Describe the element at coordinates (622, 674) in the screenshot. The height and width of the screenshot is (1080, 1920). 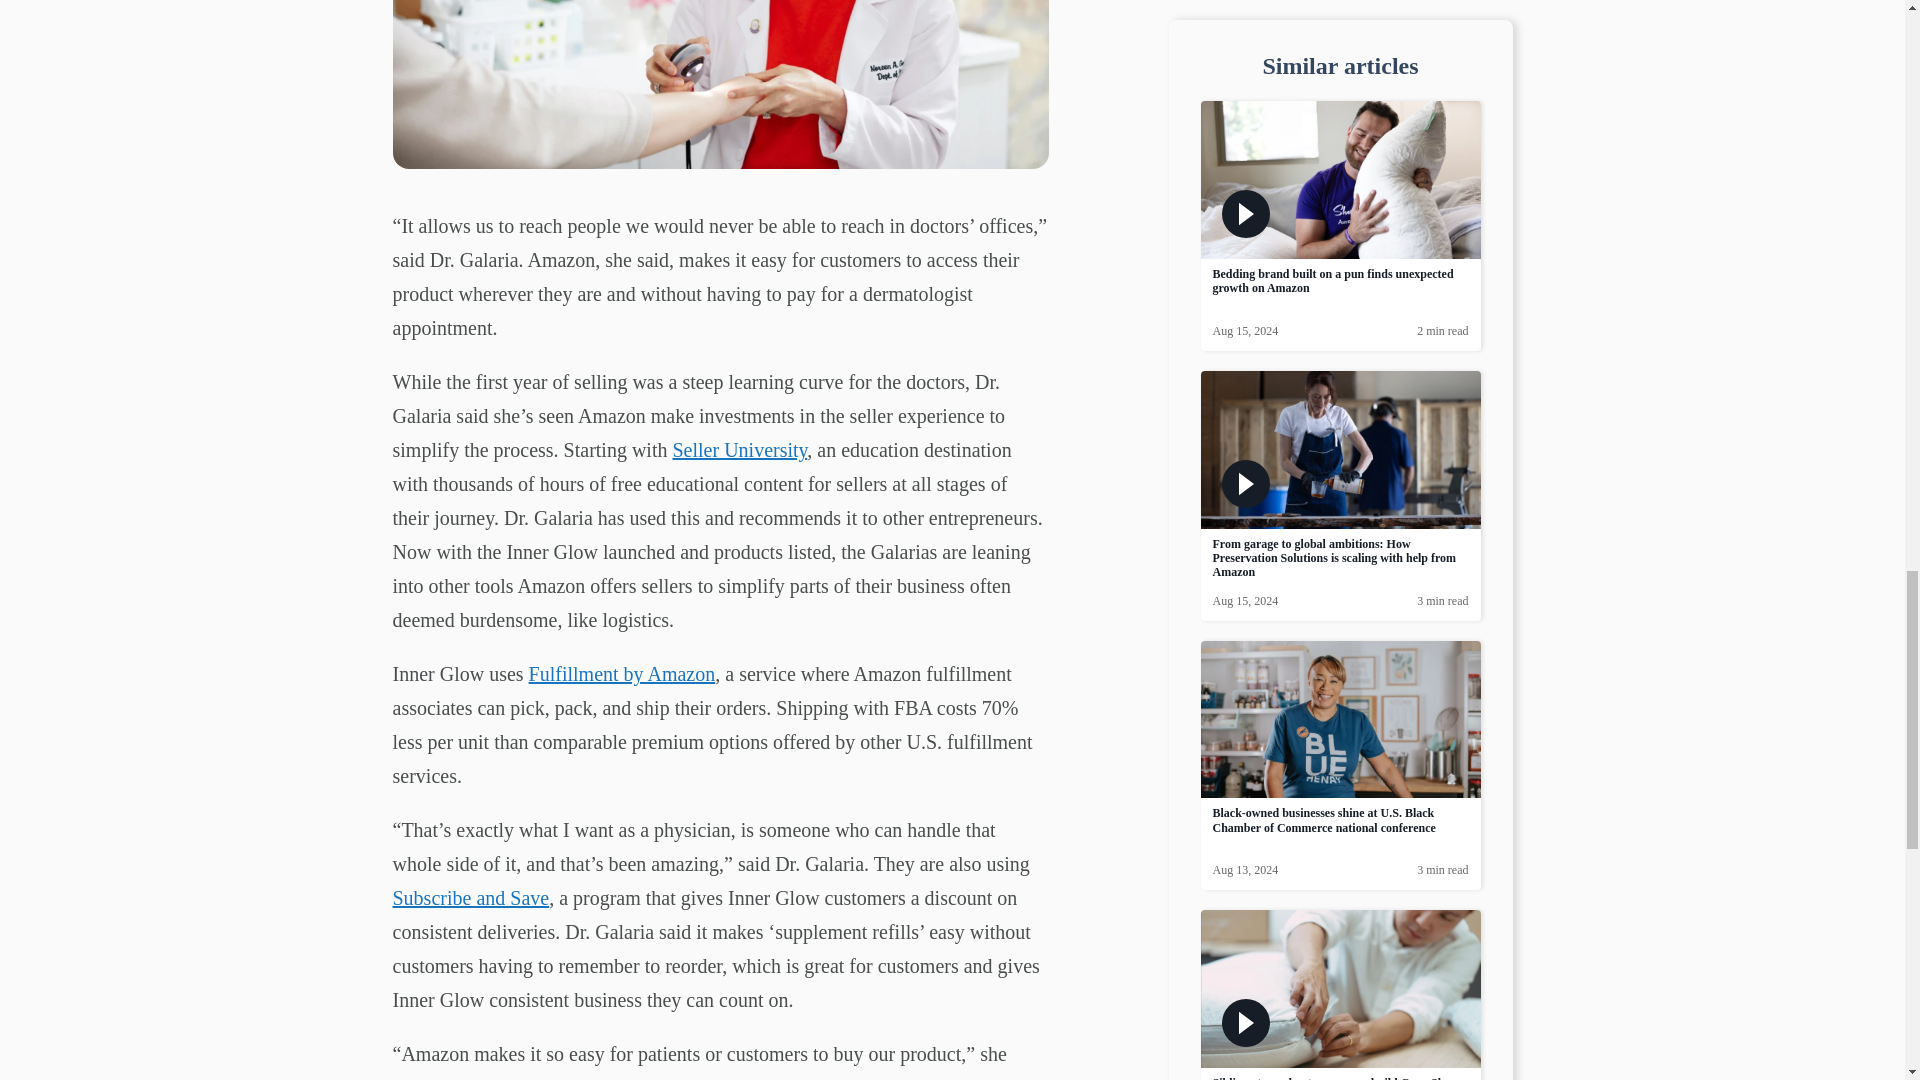
I see `Fulfillment by Amazon` at that location.